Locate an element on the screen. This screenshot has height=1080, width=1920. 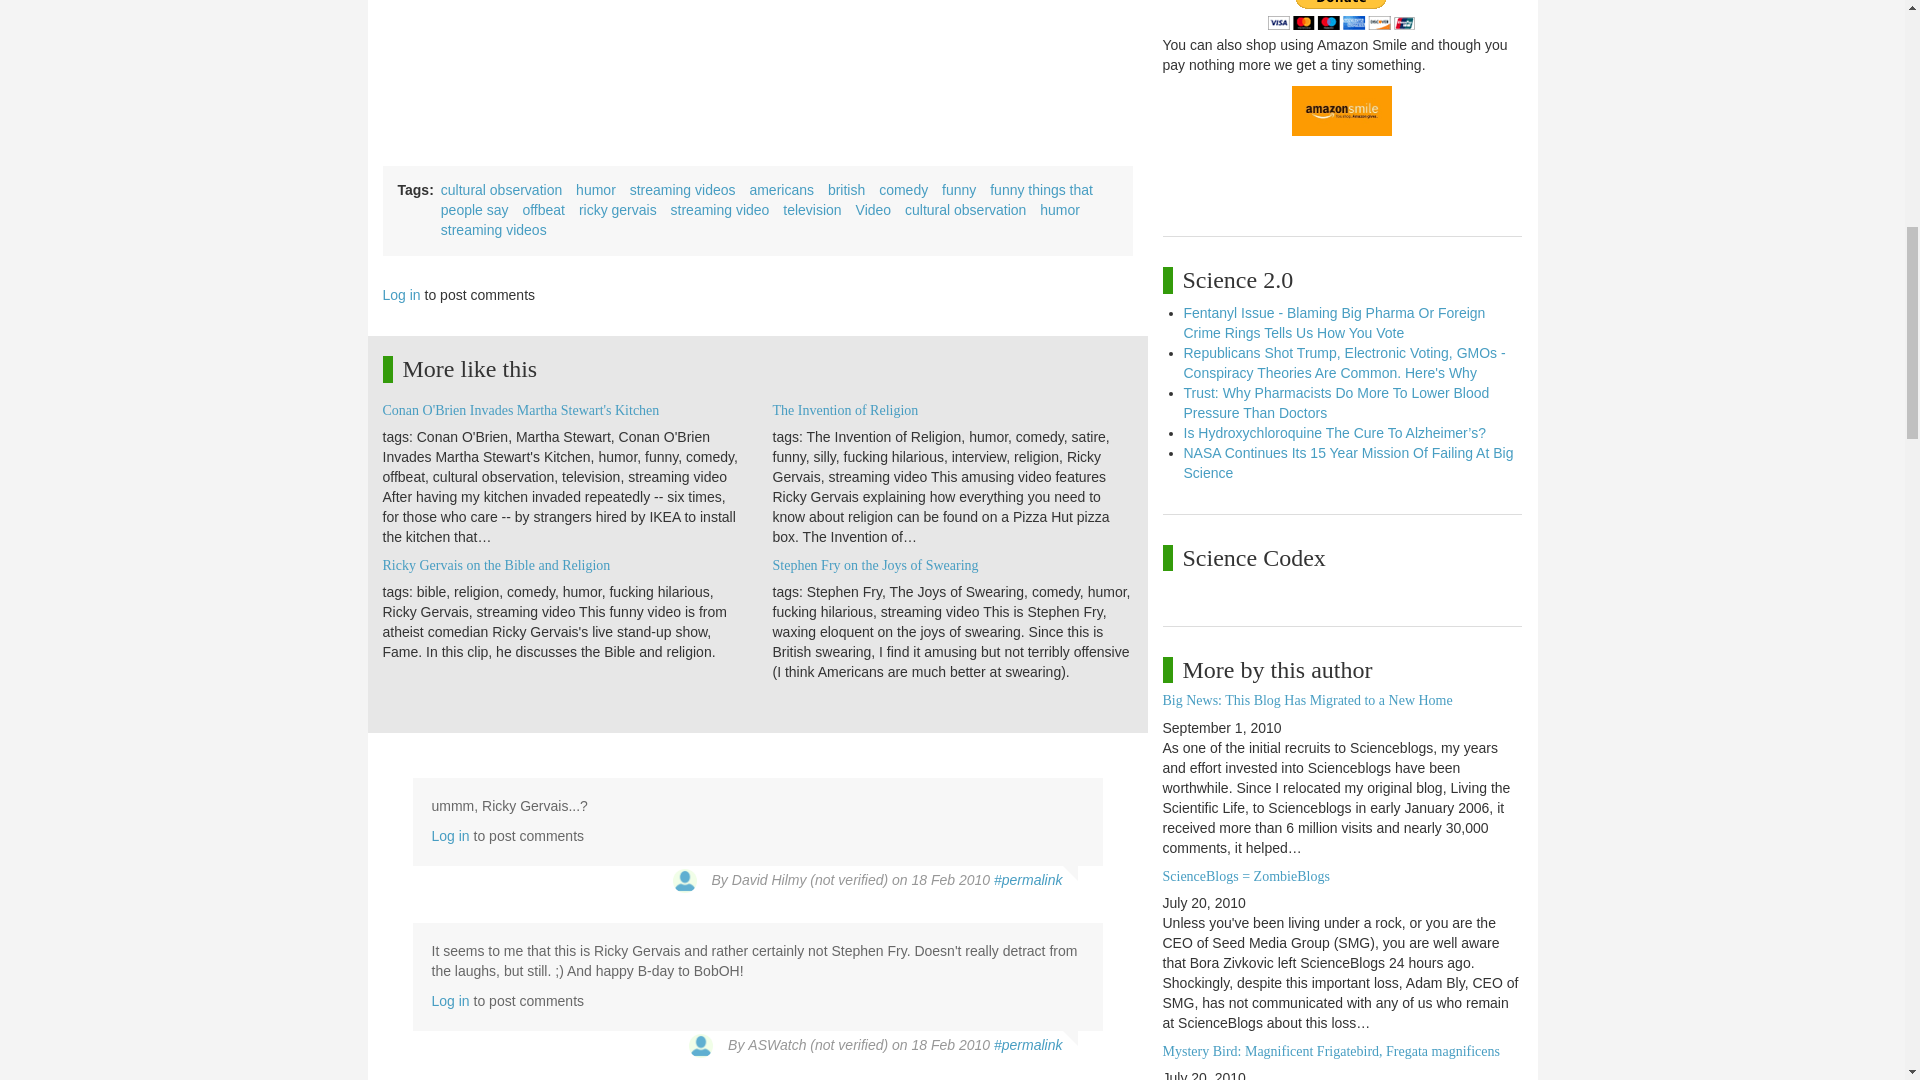
PayPal - The safer, easier way to pay online! is located at coordinates (1341, 15).